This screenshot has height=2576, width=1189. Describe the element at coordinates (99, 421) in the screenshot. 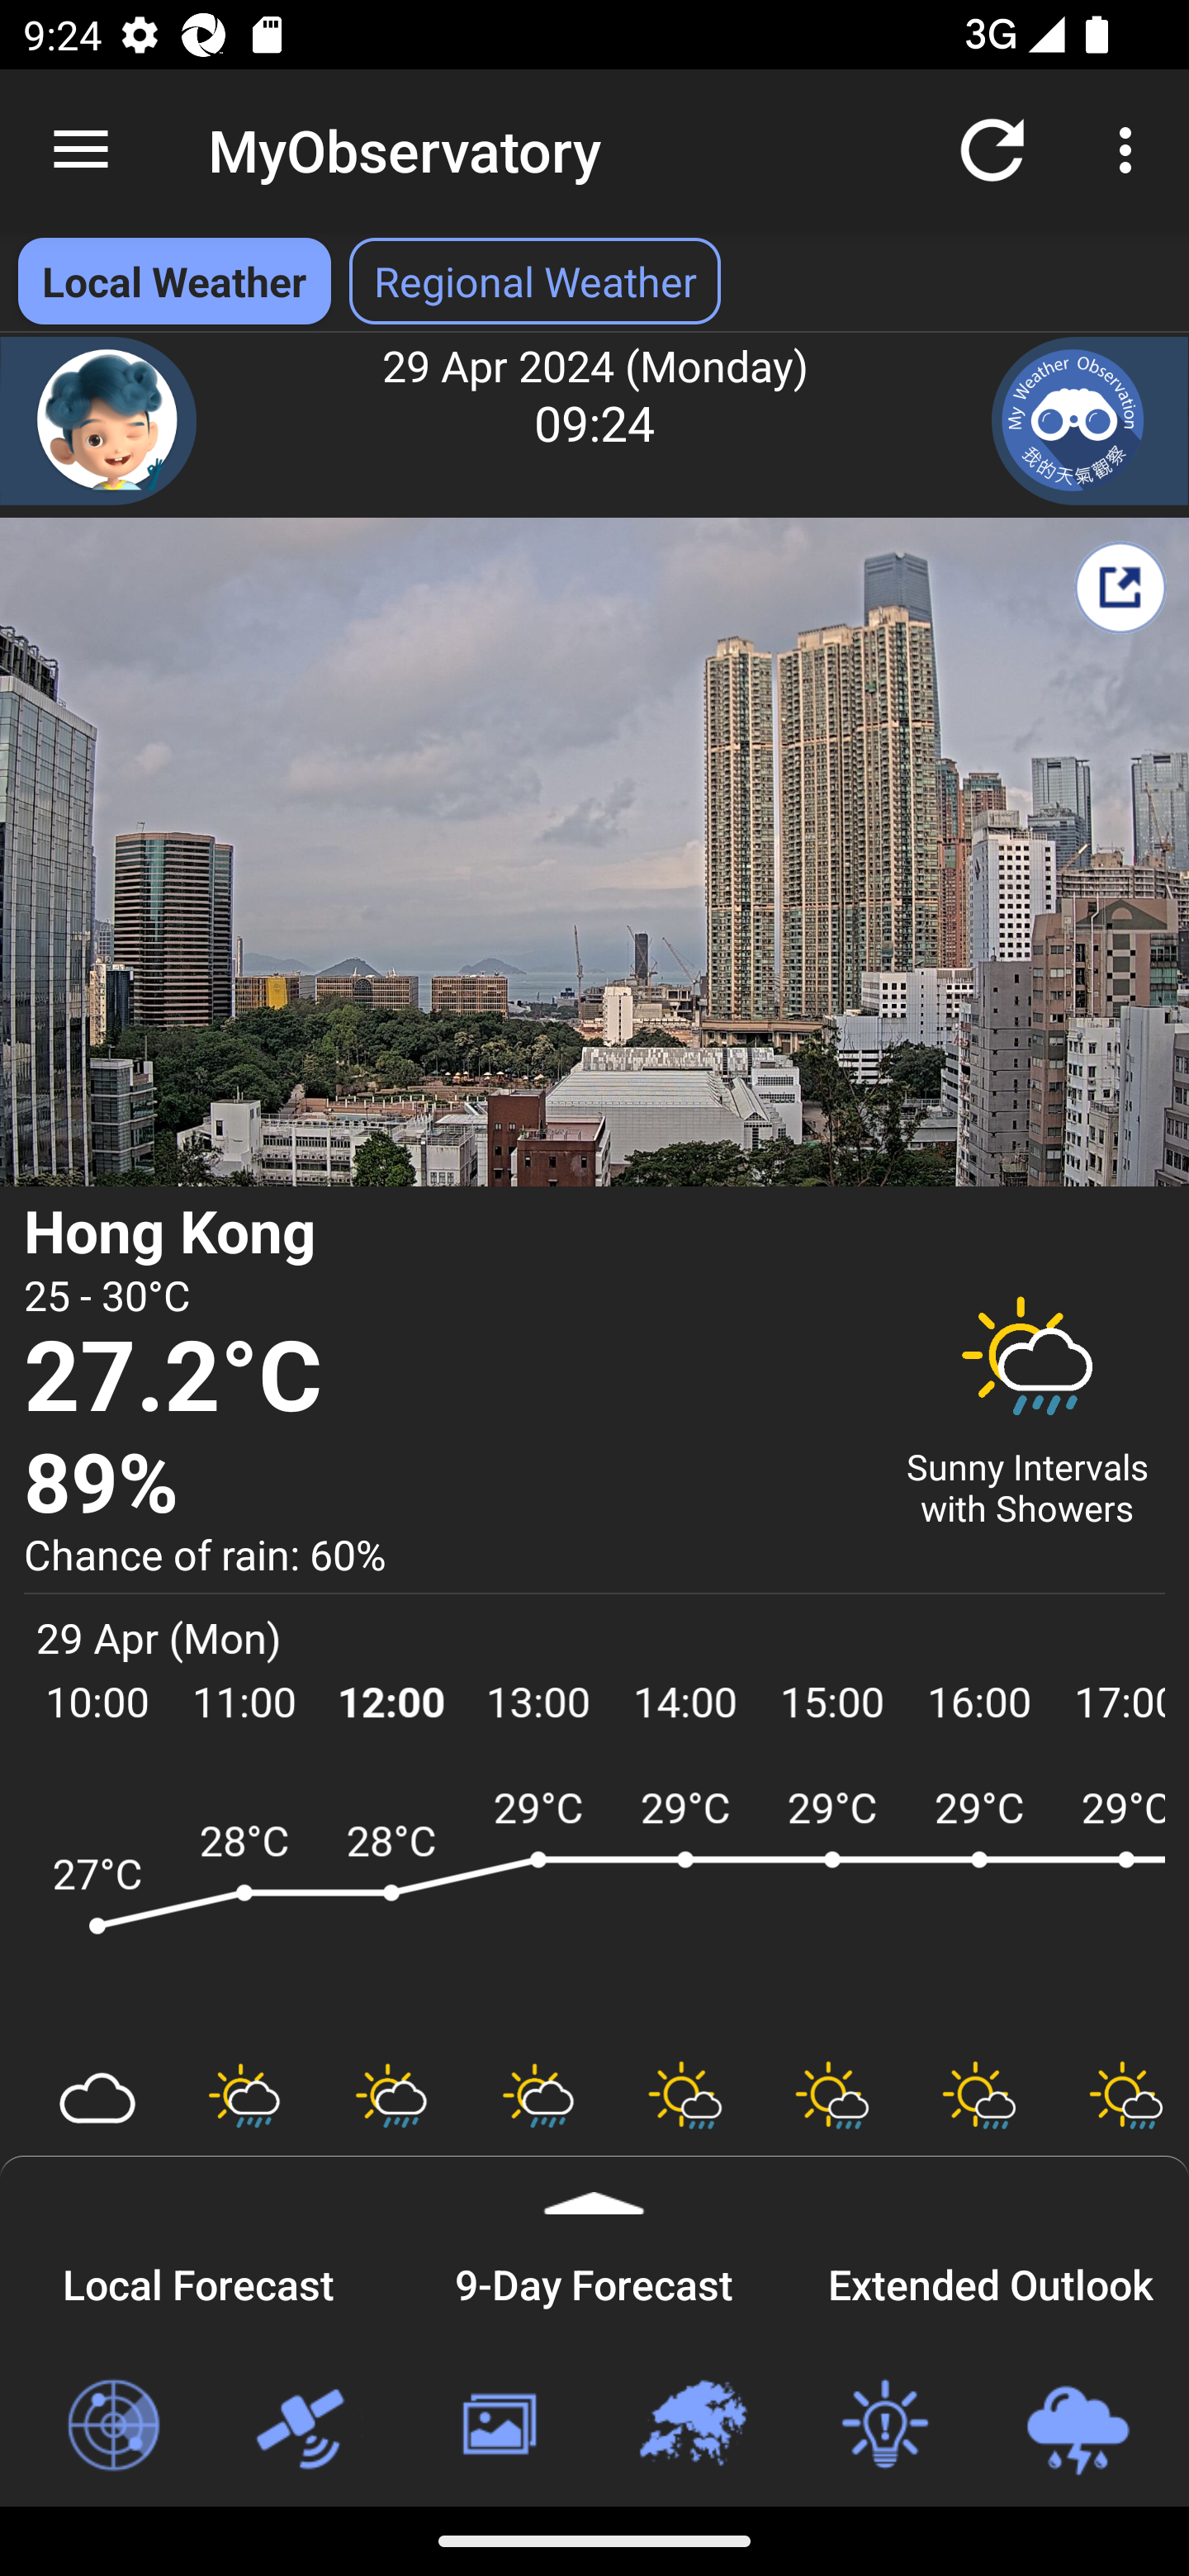

I see `Chatbot` at that location.